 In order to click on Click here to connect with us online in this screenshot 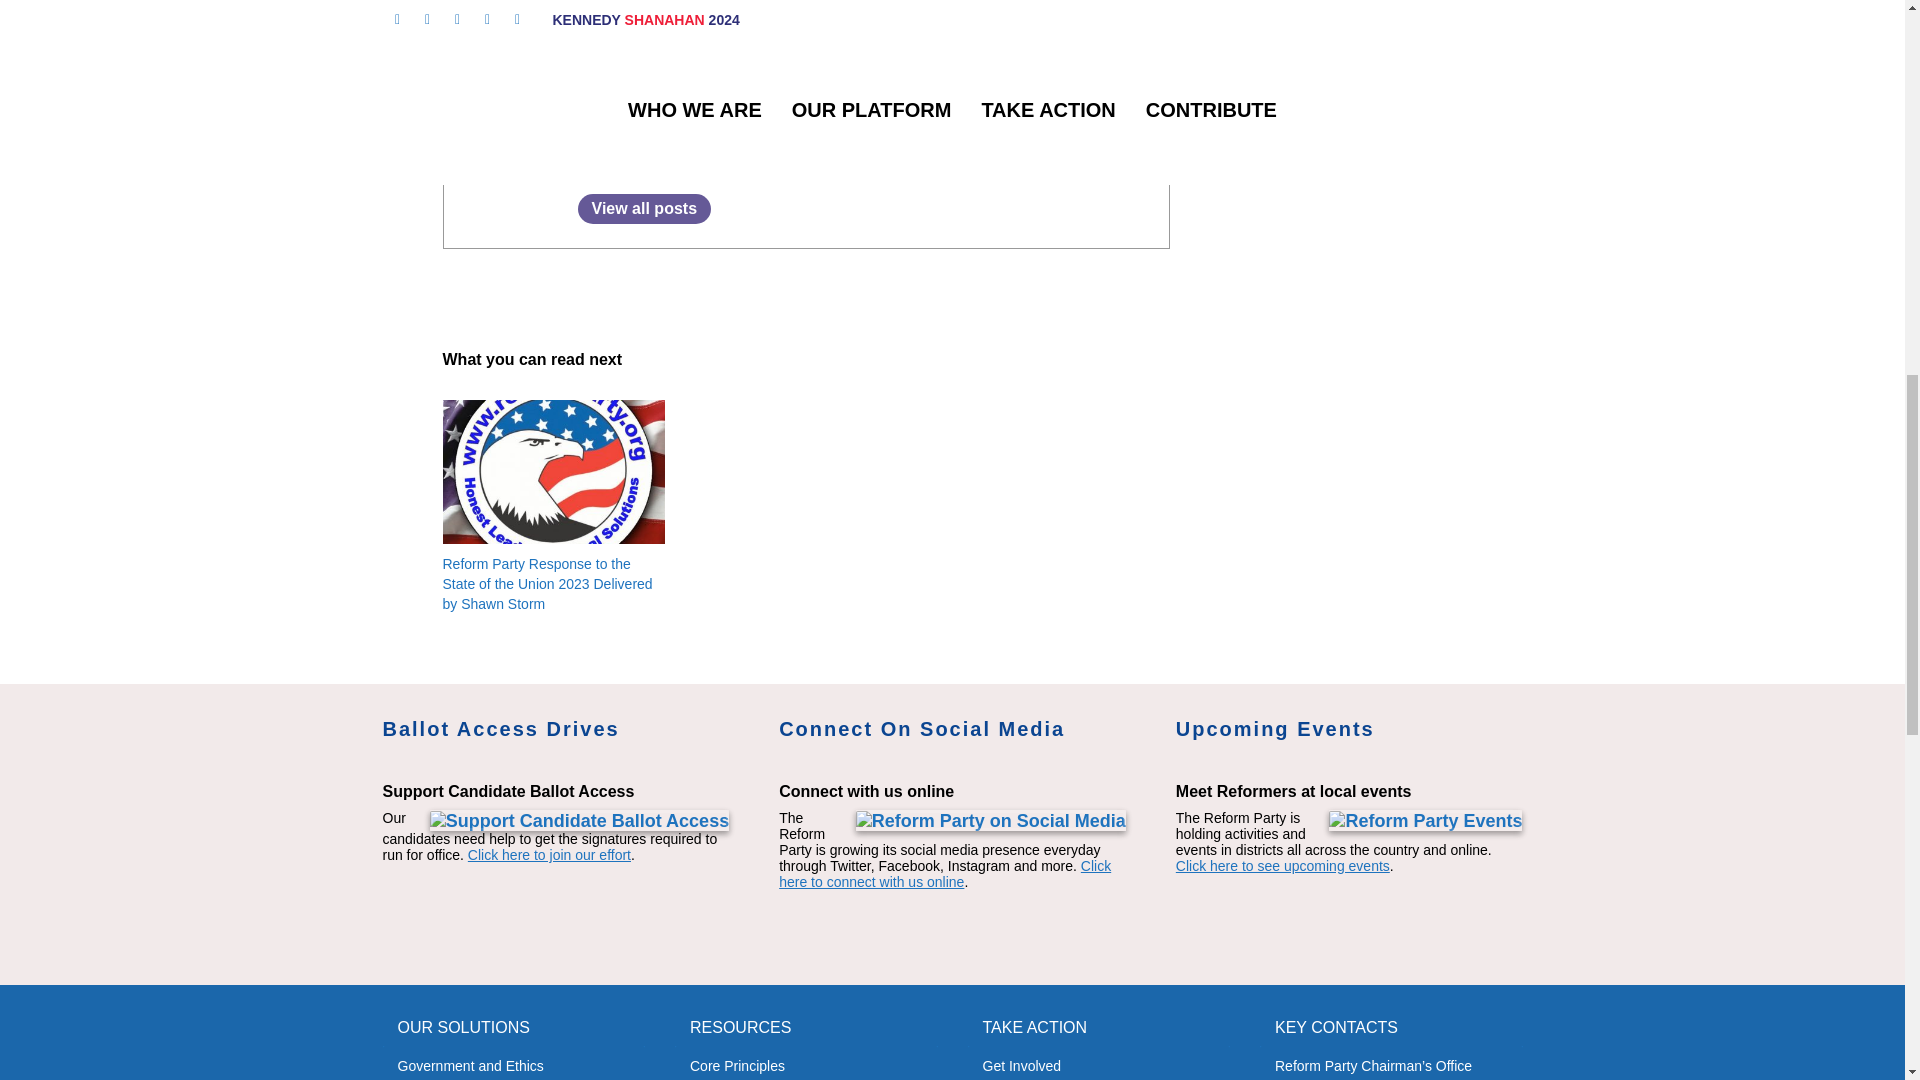, I will do `click(945, 873)`.